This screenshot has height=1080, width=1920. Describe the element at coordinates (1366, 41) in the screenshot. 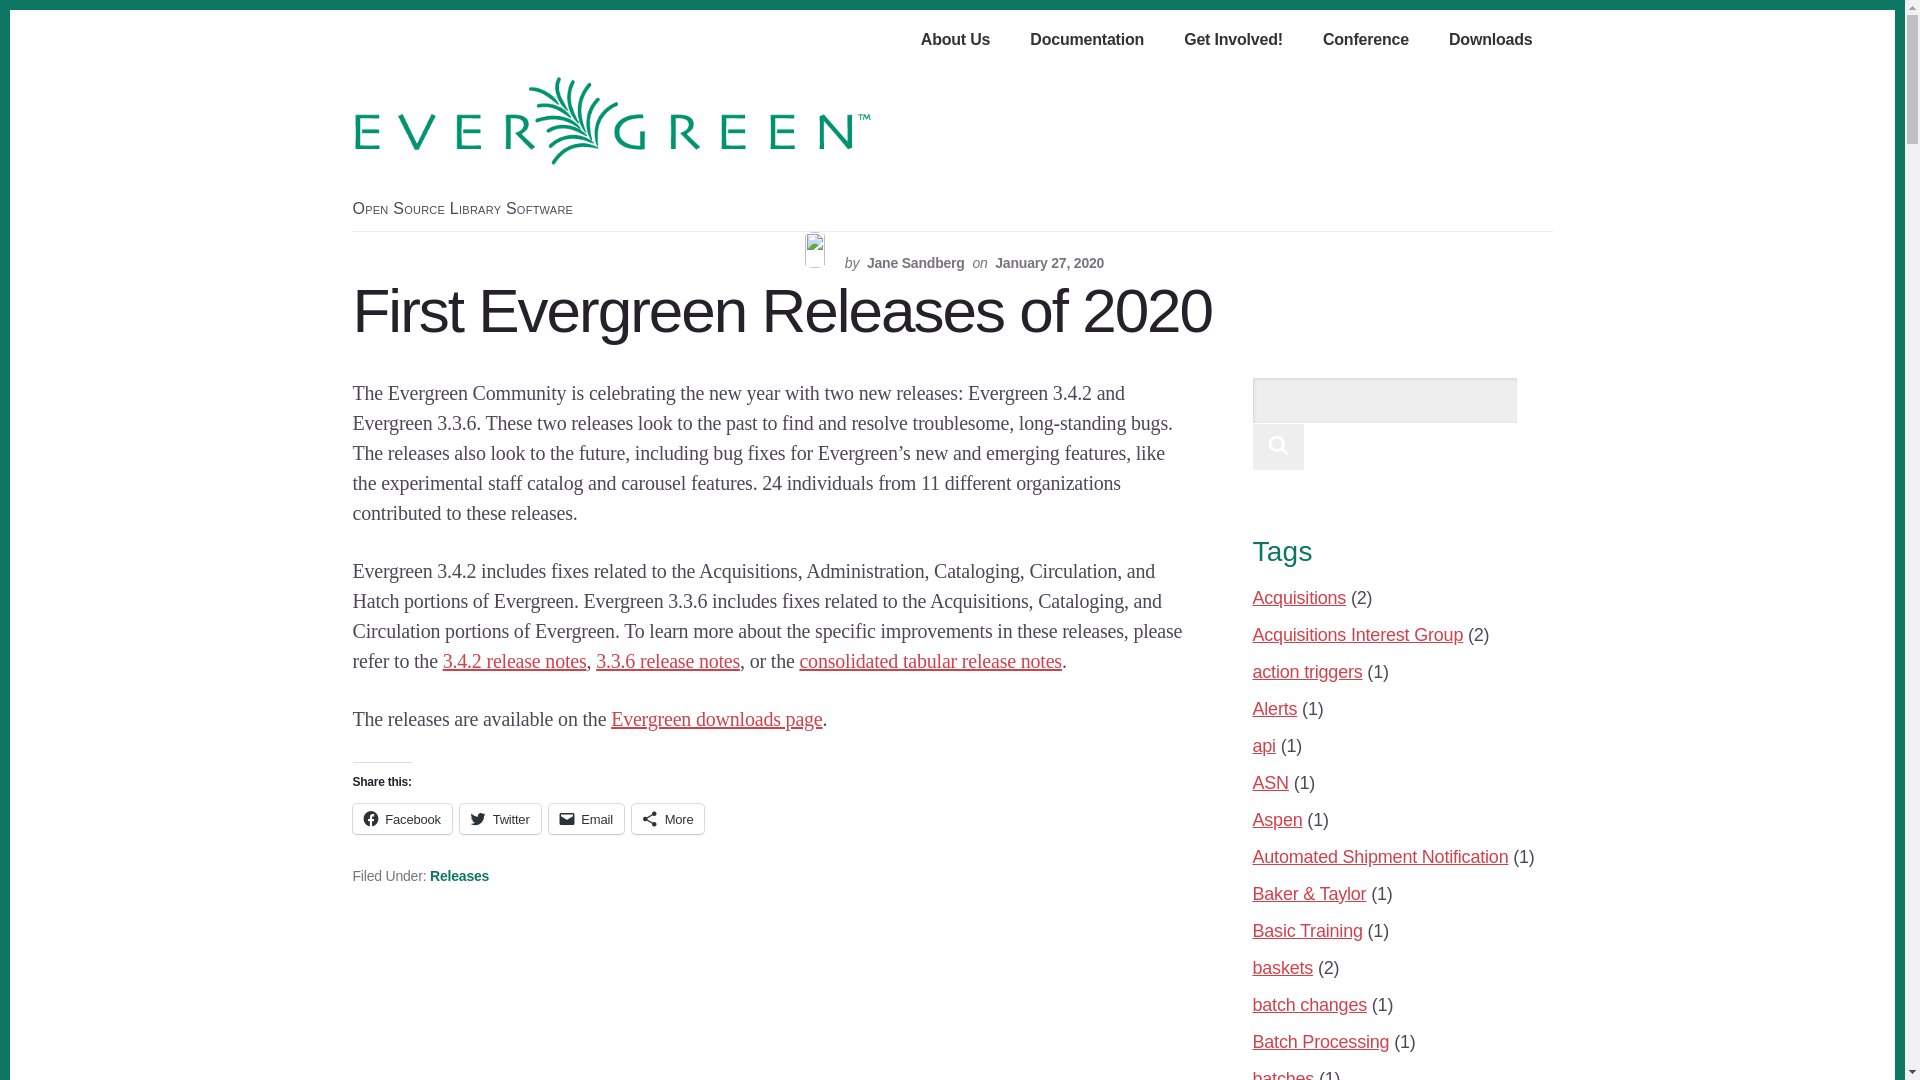

I see `Conference` at that location.